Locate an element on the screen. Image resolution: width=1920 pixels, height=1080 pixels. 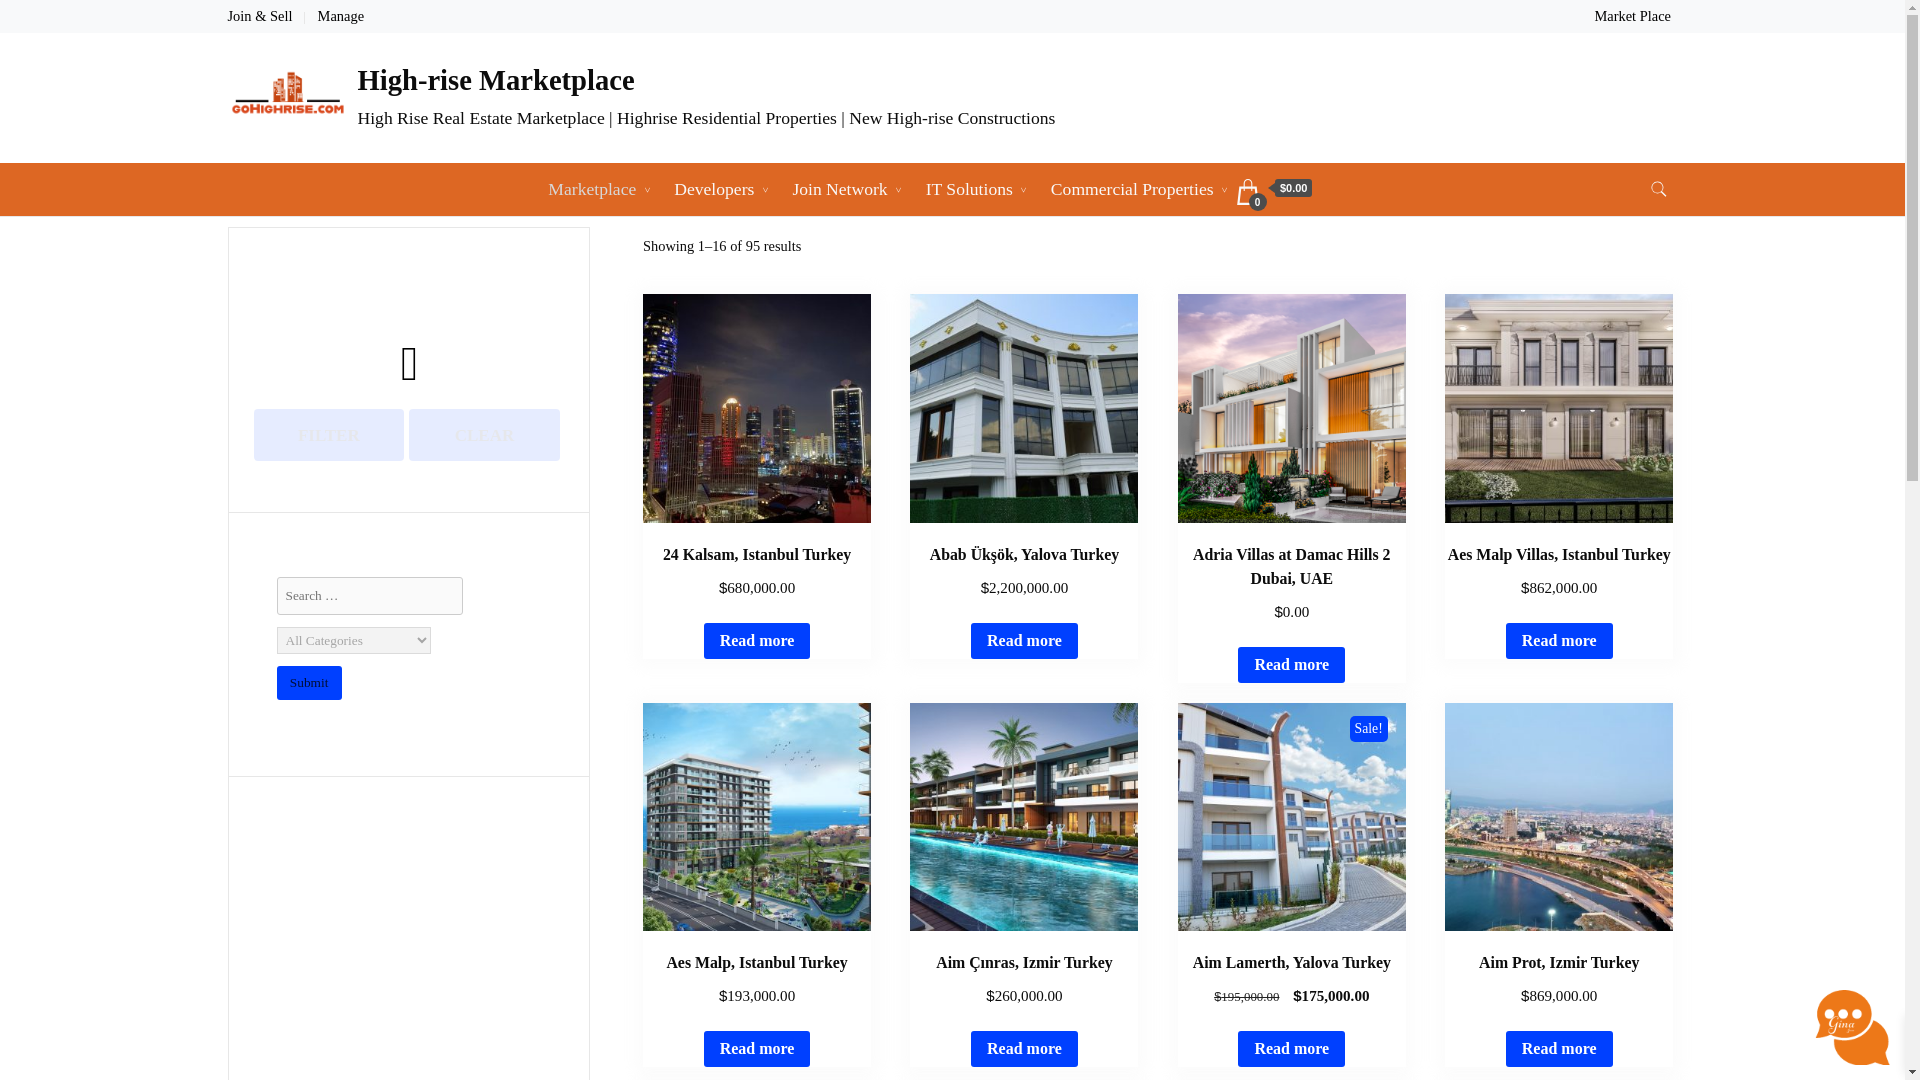
Marketplace is located at coordinates (592, 190).